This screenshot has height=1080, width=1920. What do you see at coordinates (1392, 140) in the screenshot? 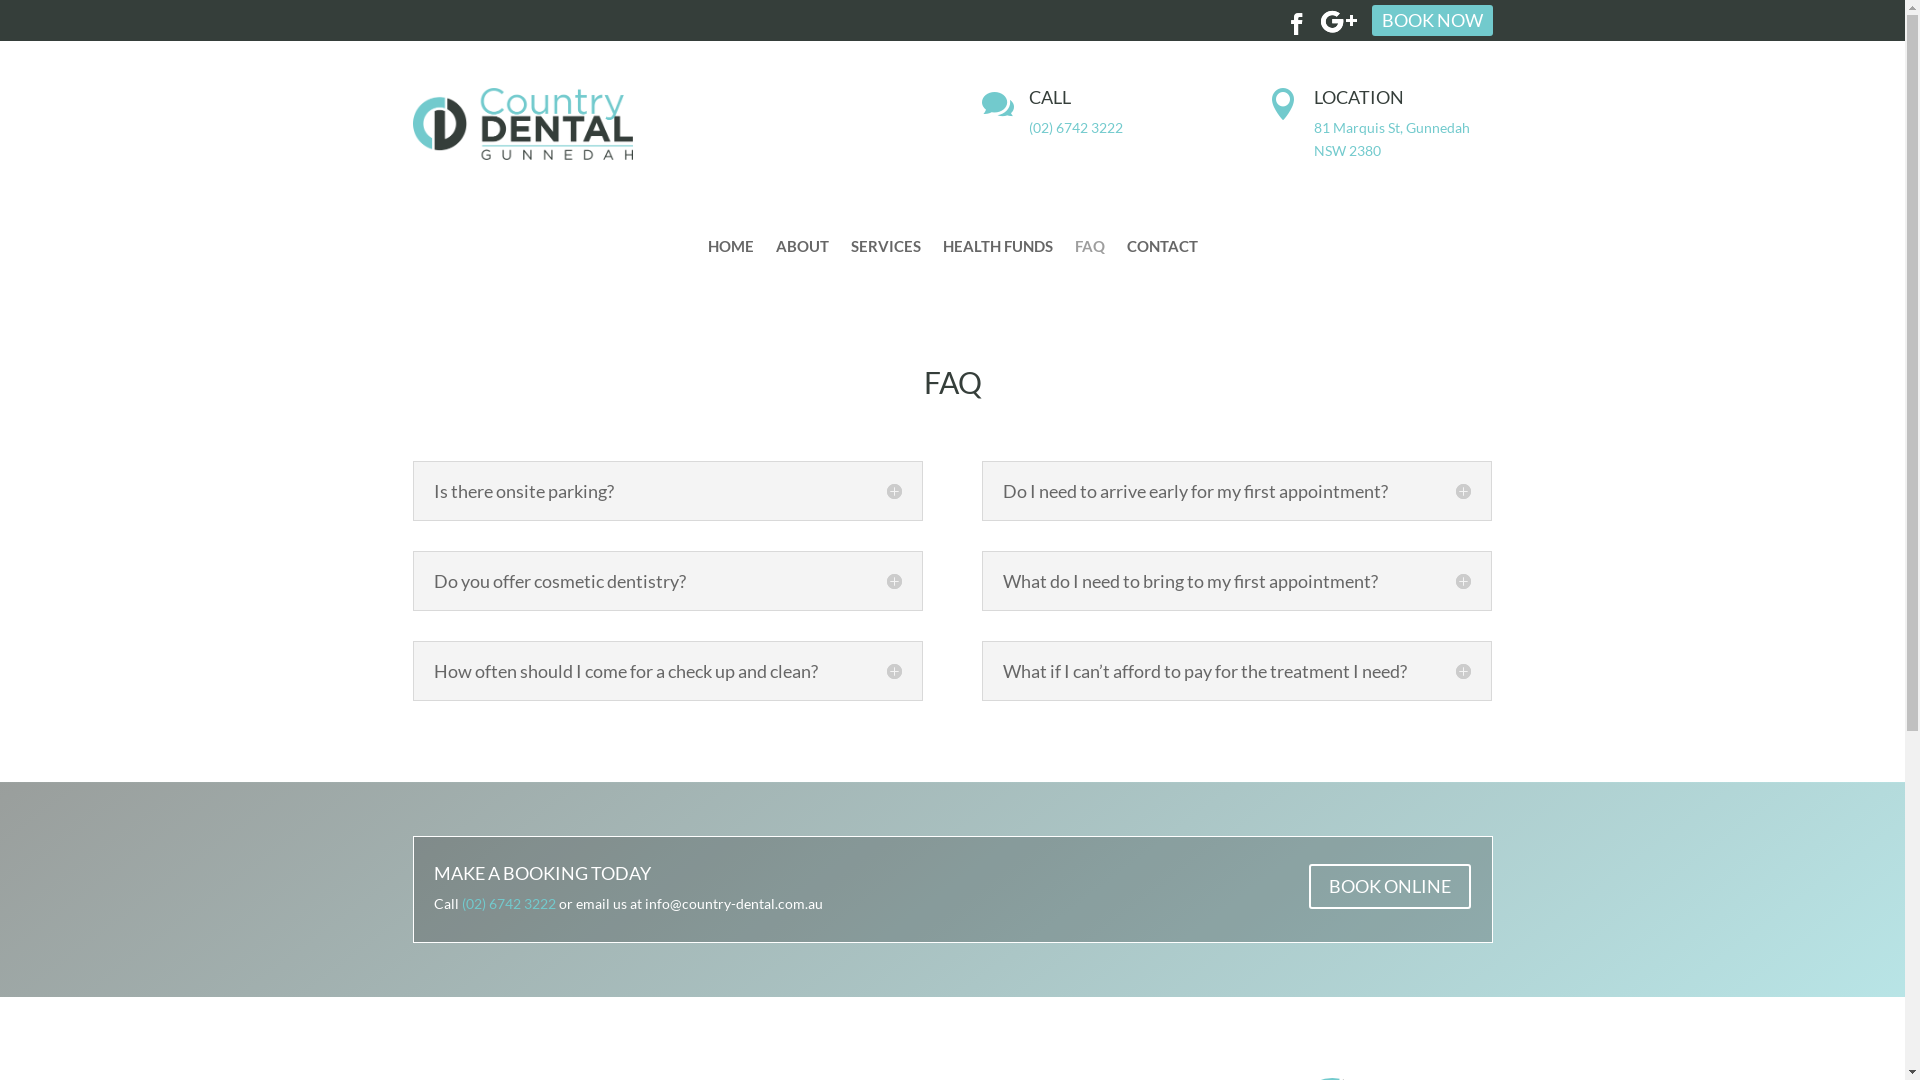
I see `81 Marquis St, Gunnedah NSW 2380` at bounding box center [1392, 140].